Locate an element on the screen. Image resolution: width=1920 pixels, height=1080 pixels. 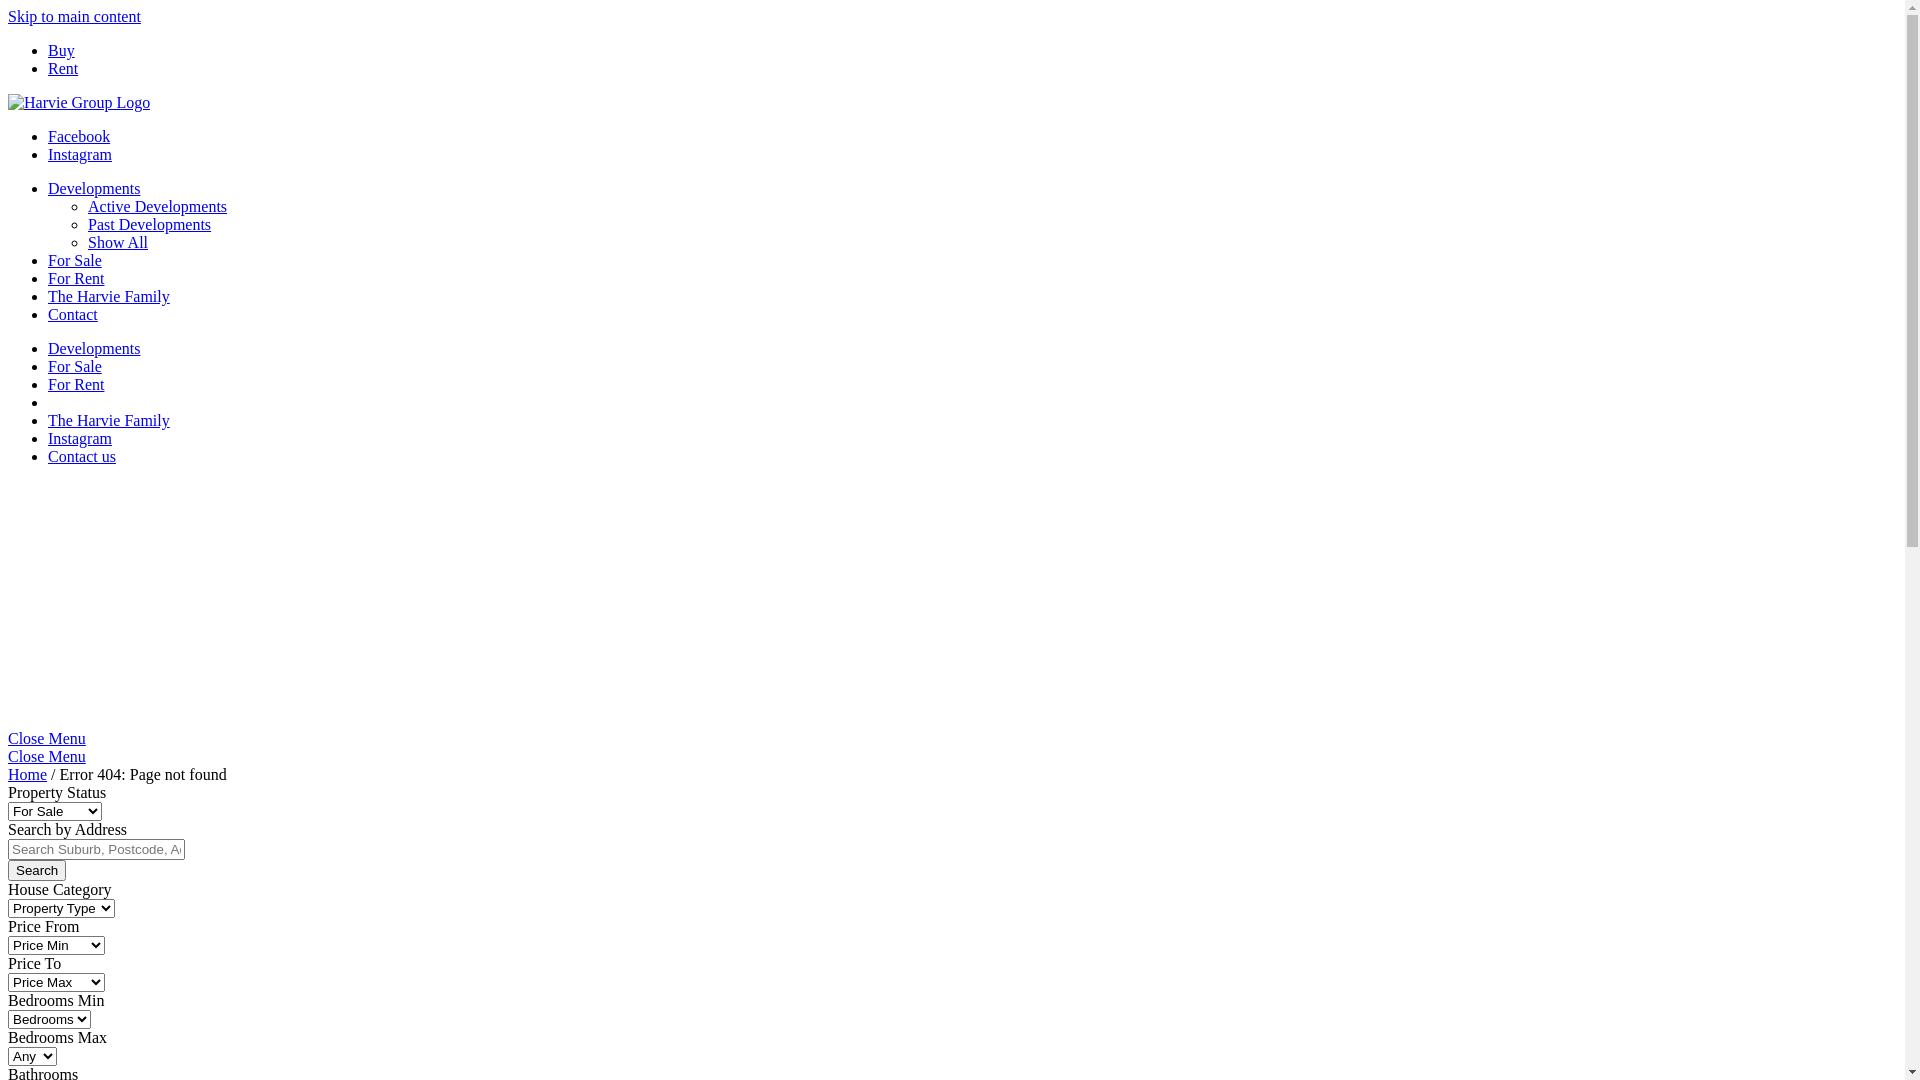
Instagram is located at coordinates (80, 438).